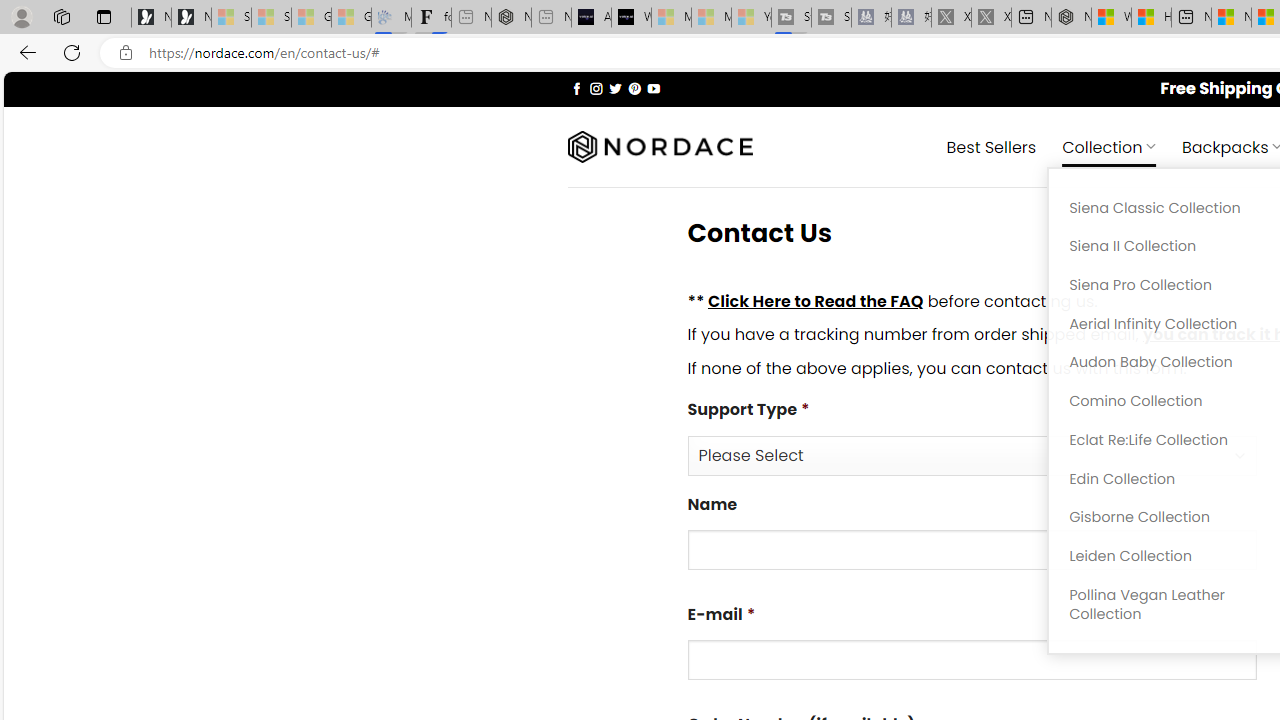 The image size is (1280, 720). What do you see at coordinates (1071, 18) in the screenshot?
I see `Nordace - My Account` at bounding box center [1071, 18].